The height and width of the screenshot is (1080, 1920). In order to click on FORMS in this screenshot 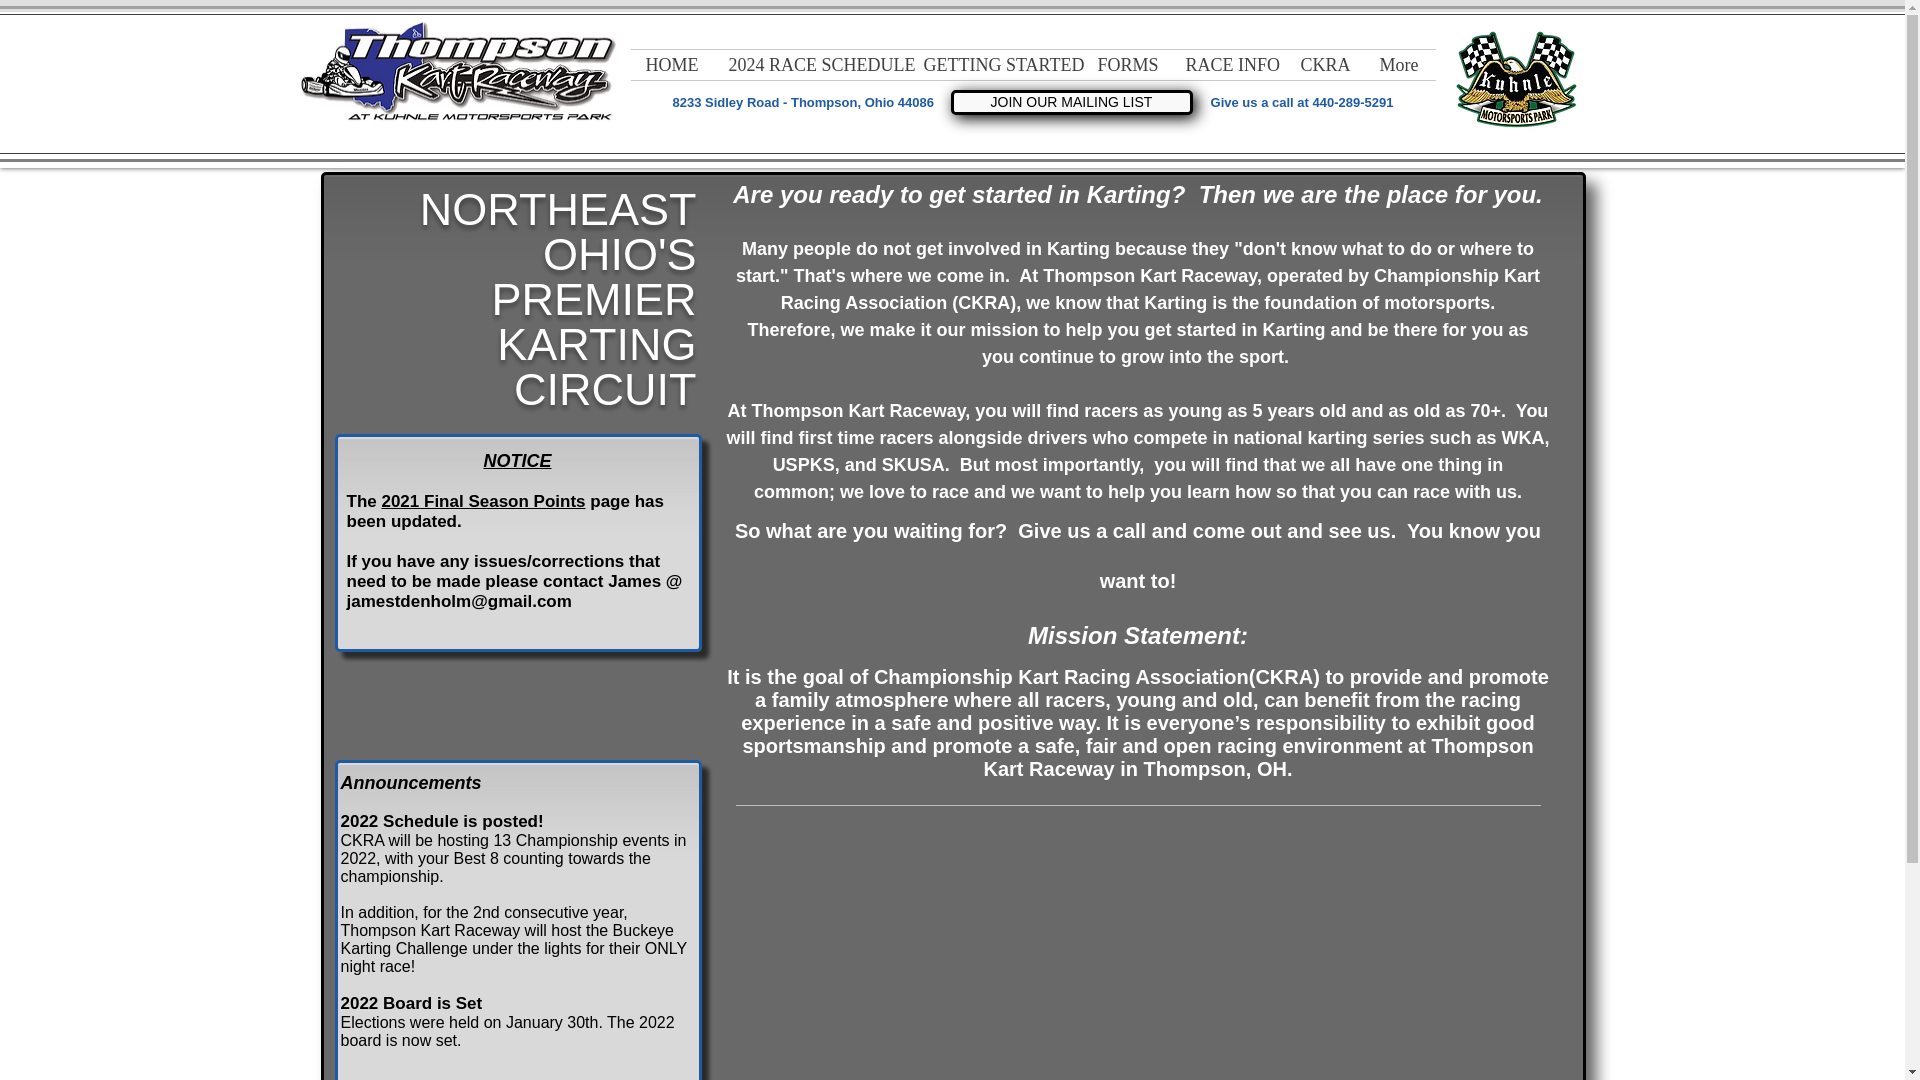, I will do `click(1126, 64)`.